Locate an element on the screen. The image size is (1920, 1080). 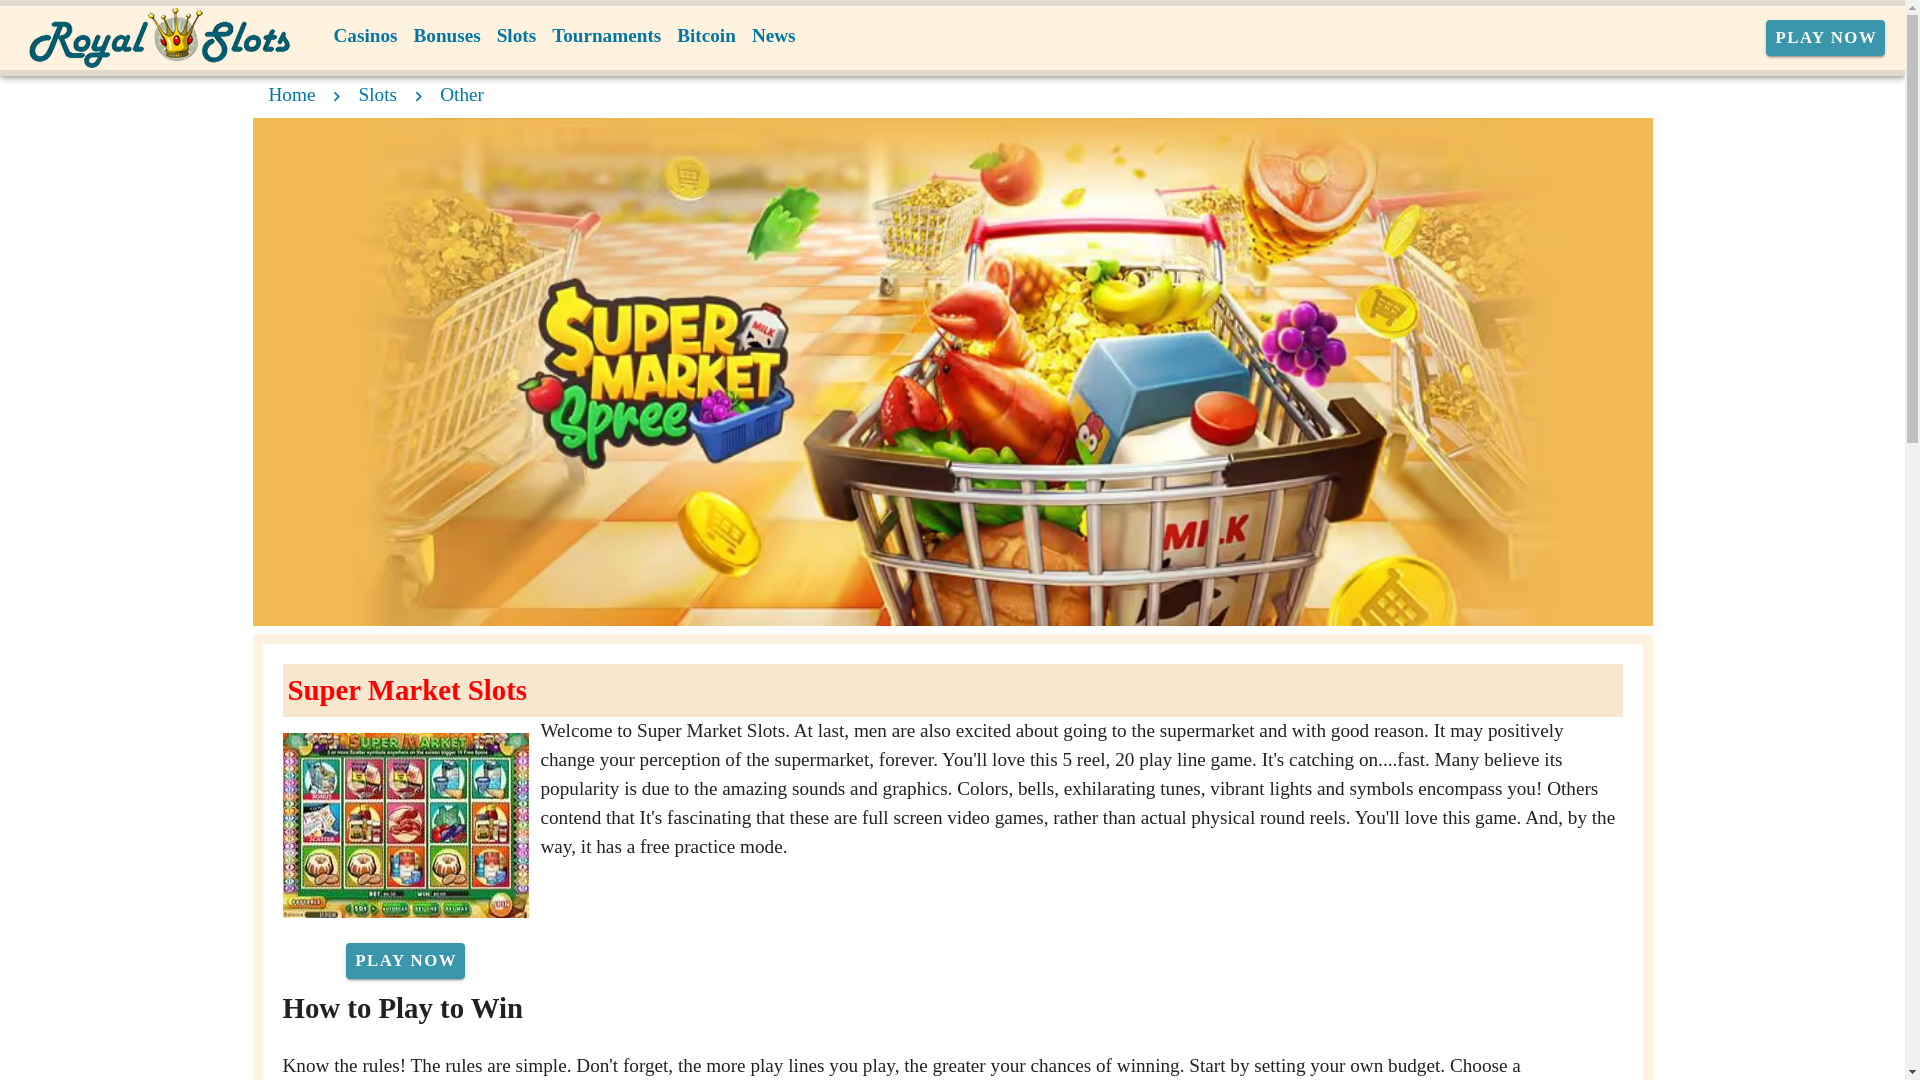
Casinos is located at coordinates (366, 36).